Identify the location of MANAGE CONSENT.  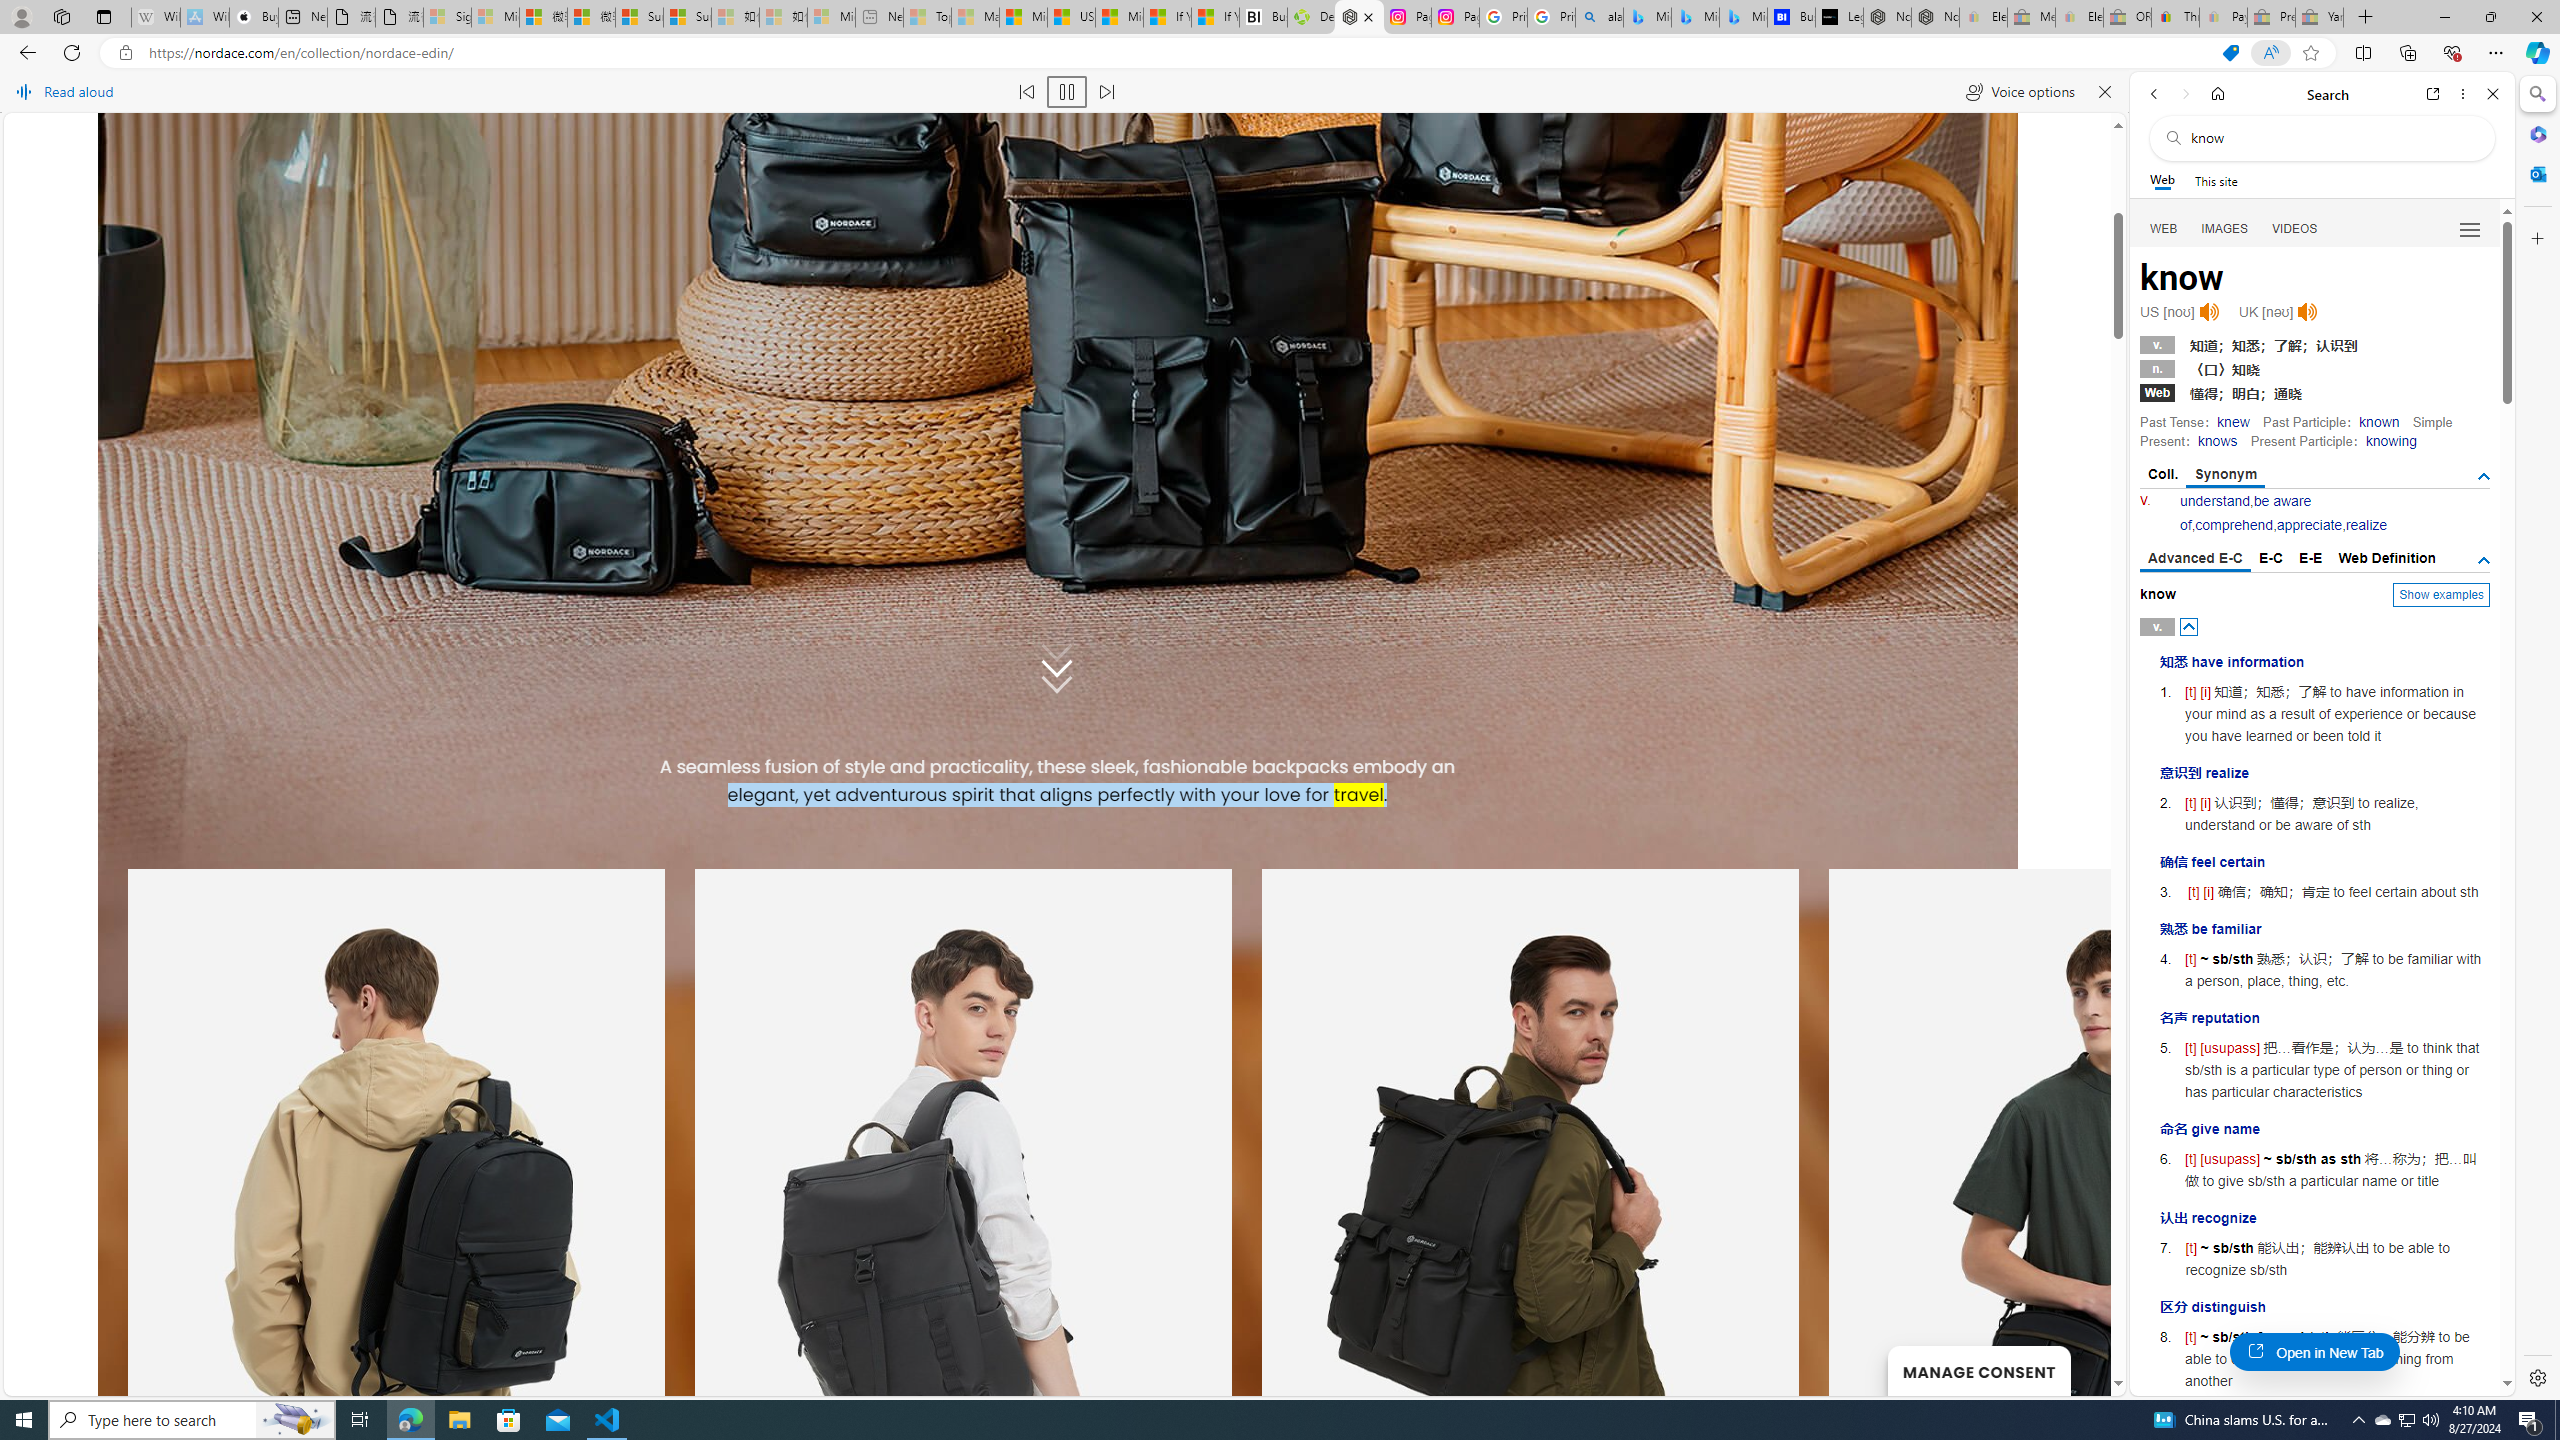
(1978, 1370).